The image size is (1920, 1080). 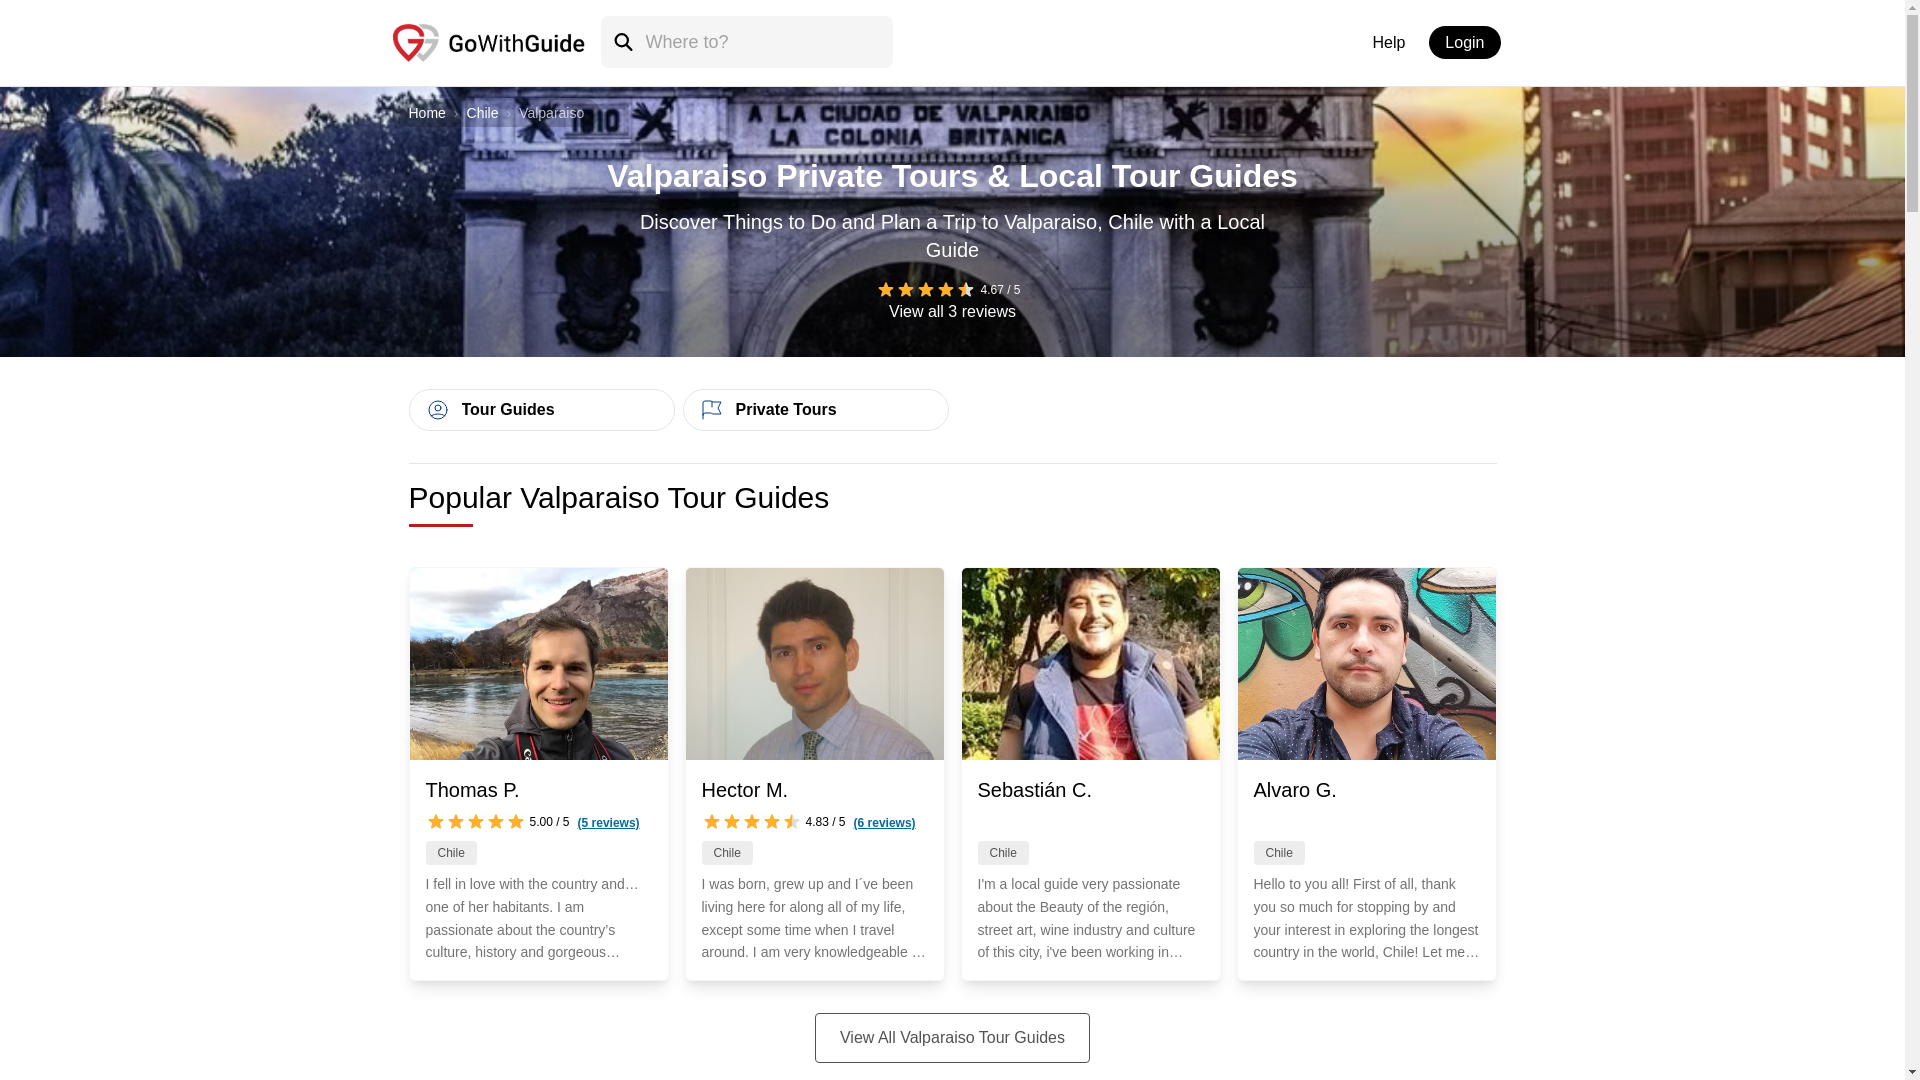 I want to click on Login, so click(x=1464, y=42).